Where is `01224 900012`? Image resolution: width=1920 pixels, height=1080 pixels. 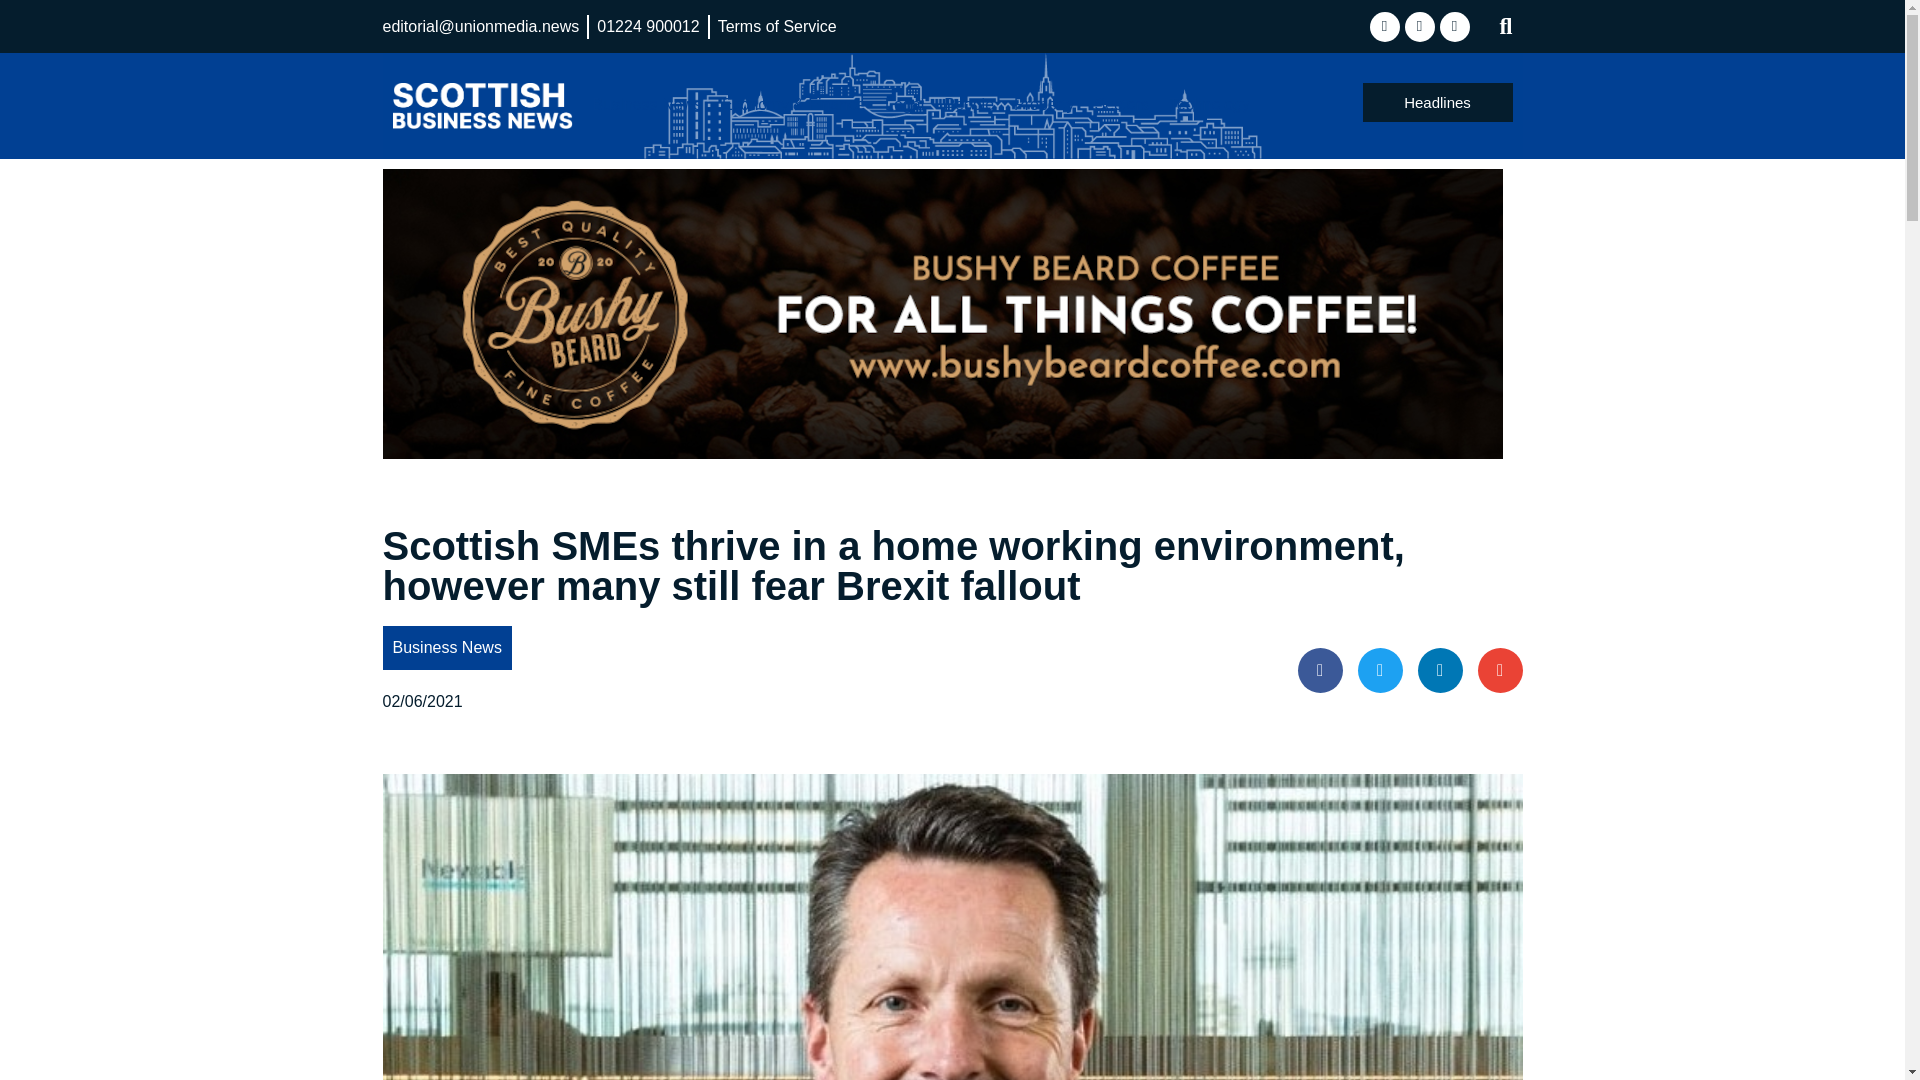 01224 900012 is located at coordinates (648, 26).